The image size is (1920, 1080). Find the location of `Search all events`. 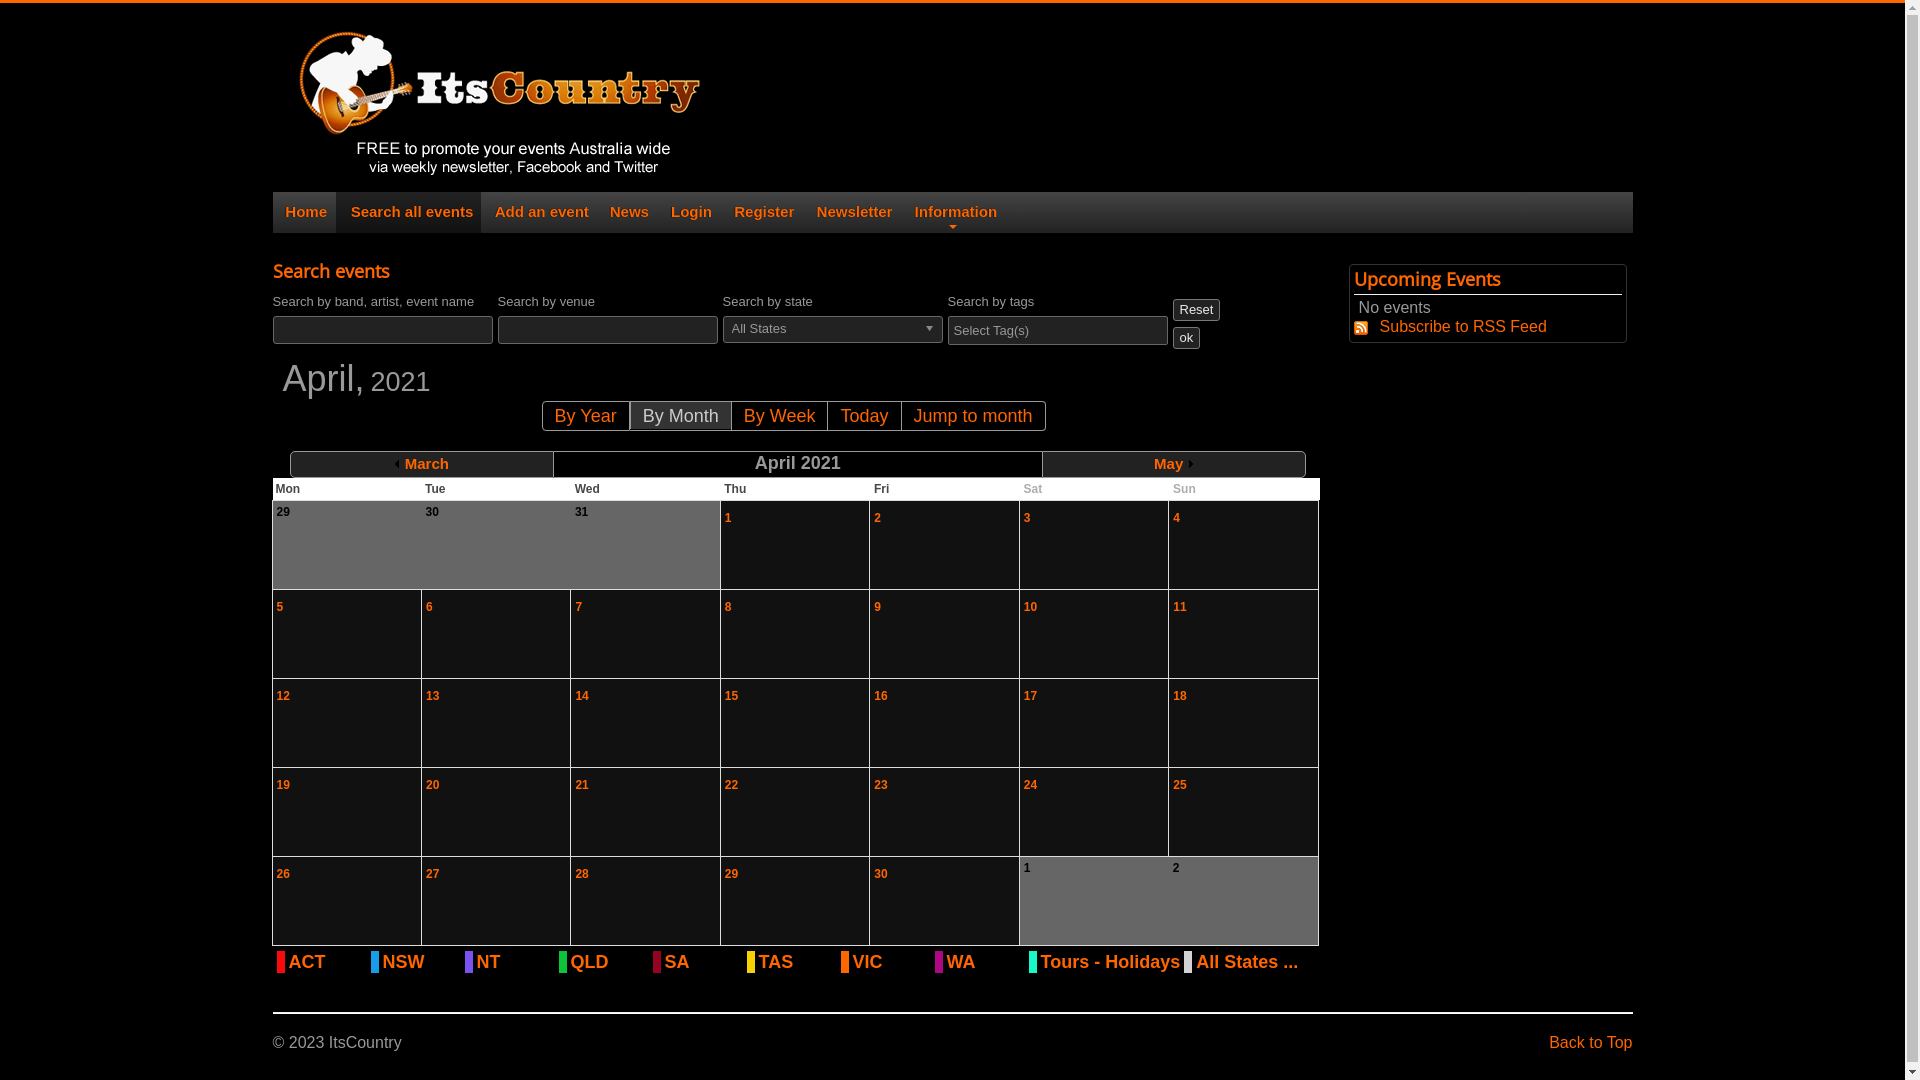

Search all events is located at coordinates (409, 212).